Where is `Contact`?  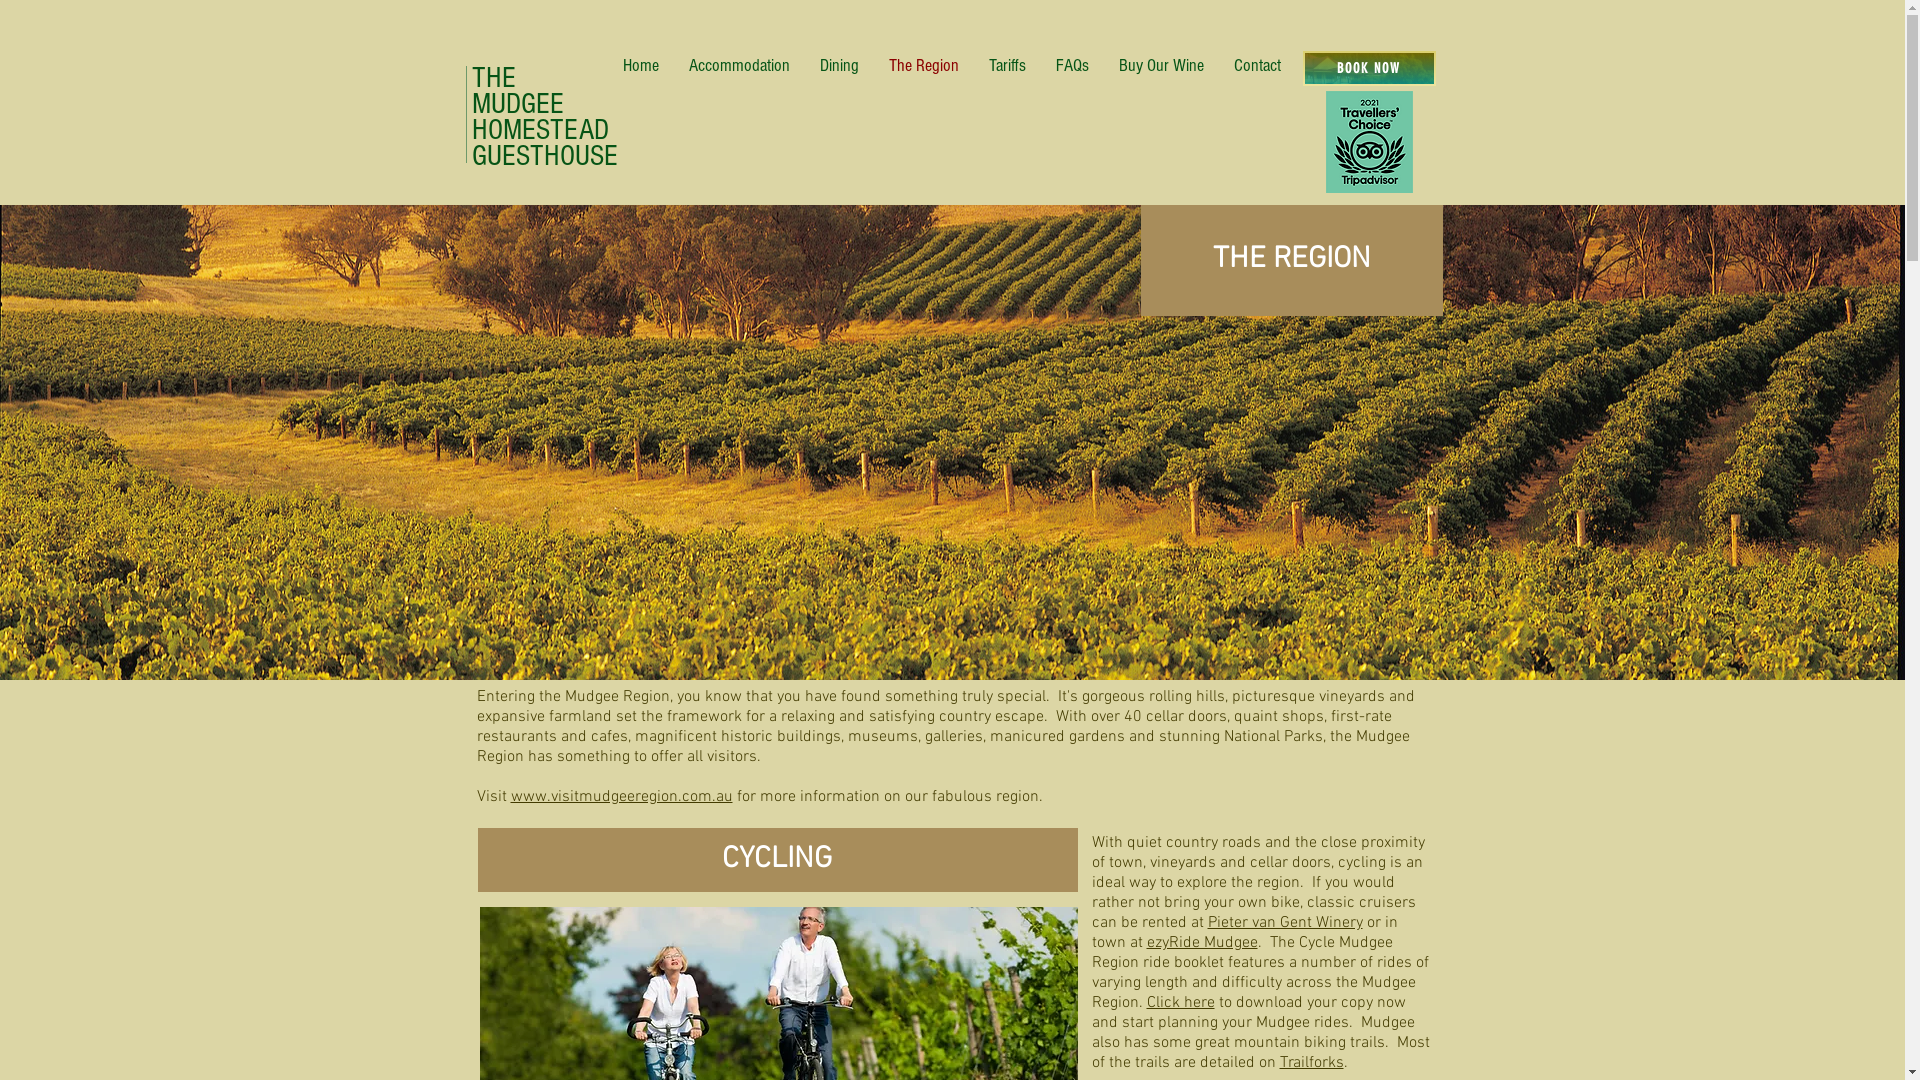 Contact is located at coordinates (1258, 66).